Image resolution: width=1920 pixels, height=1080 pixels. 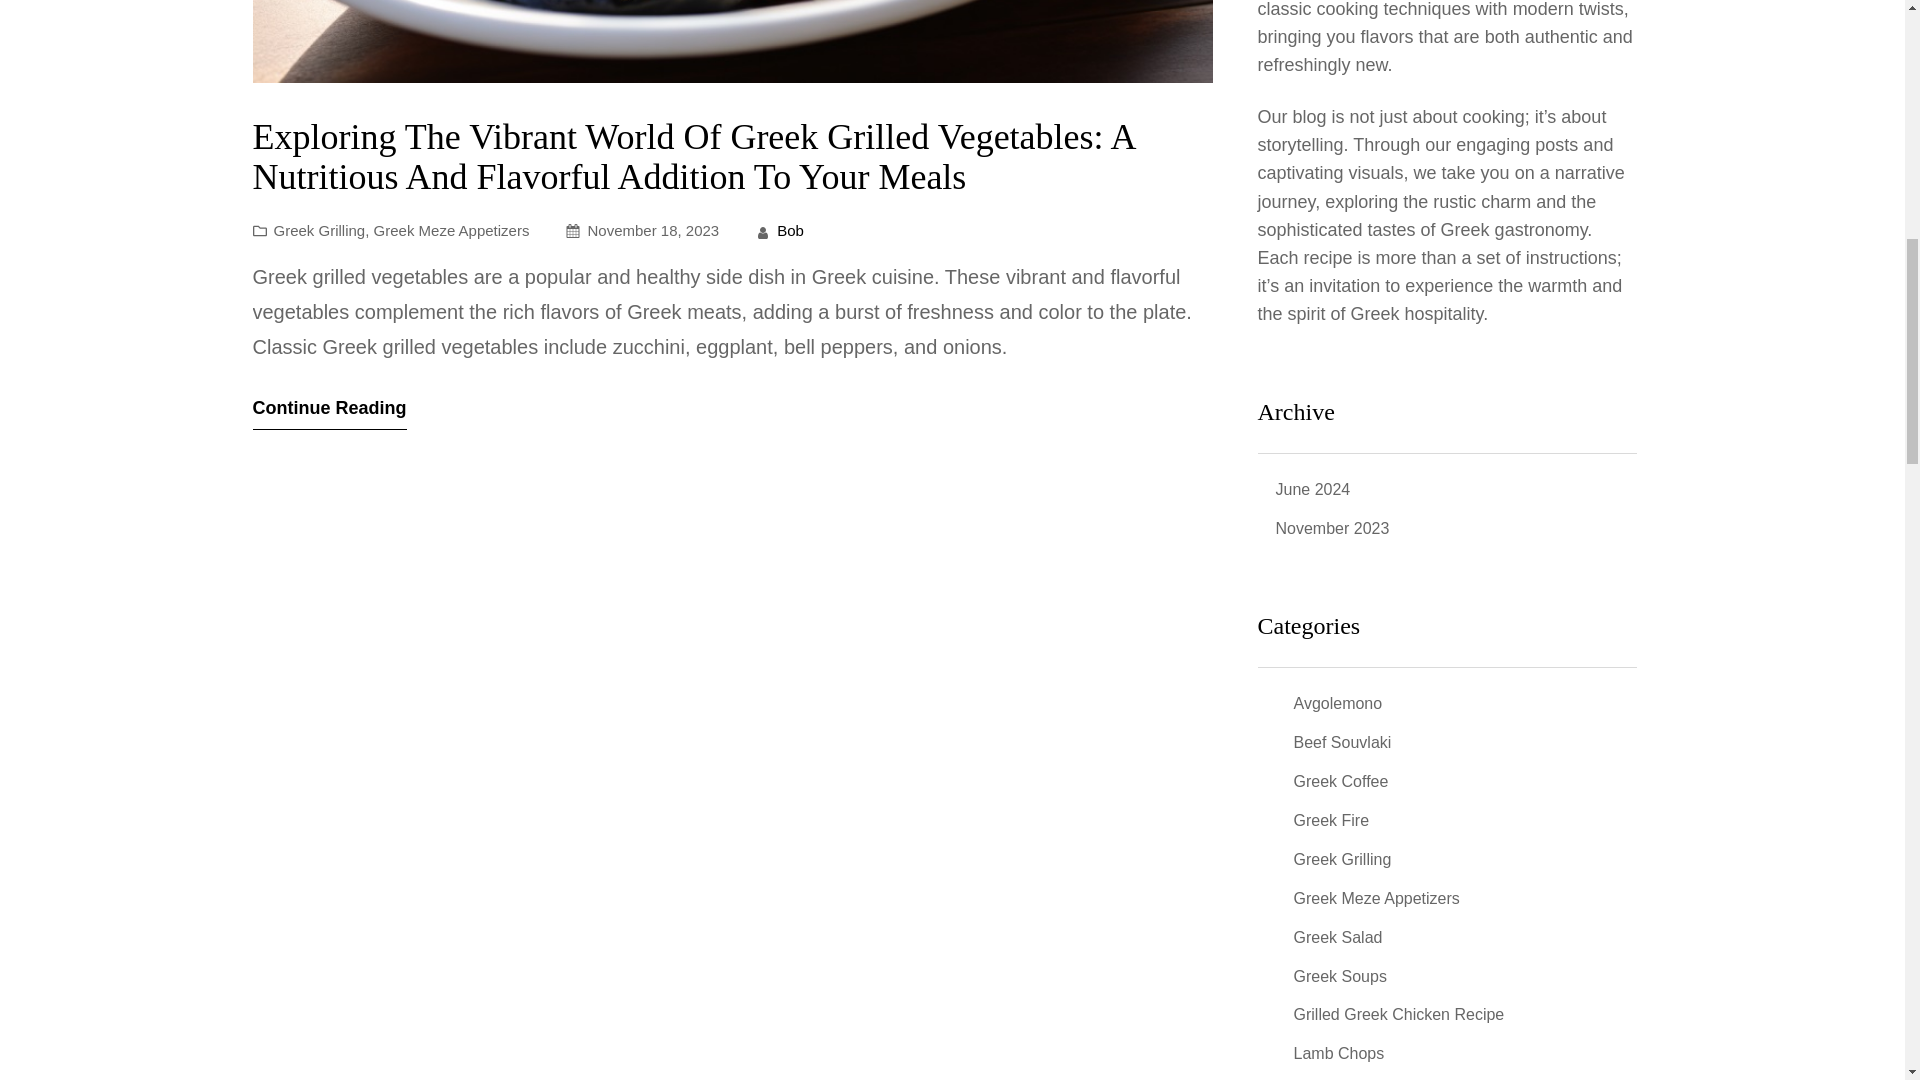 I want to click on Greek Salad, so click(x=1338, y=938).